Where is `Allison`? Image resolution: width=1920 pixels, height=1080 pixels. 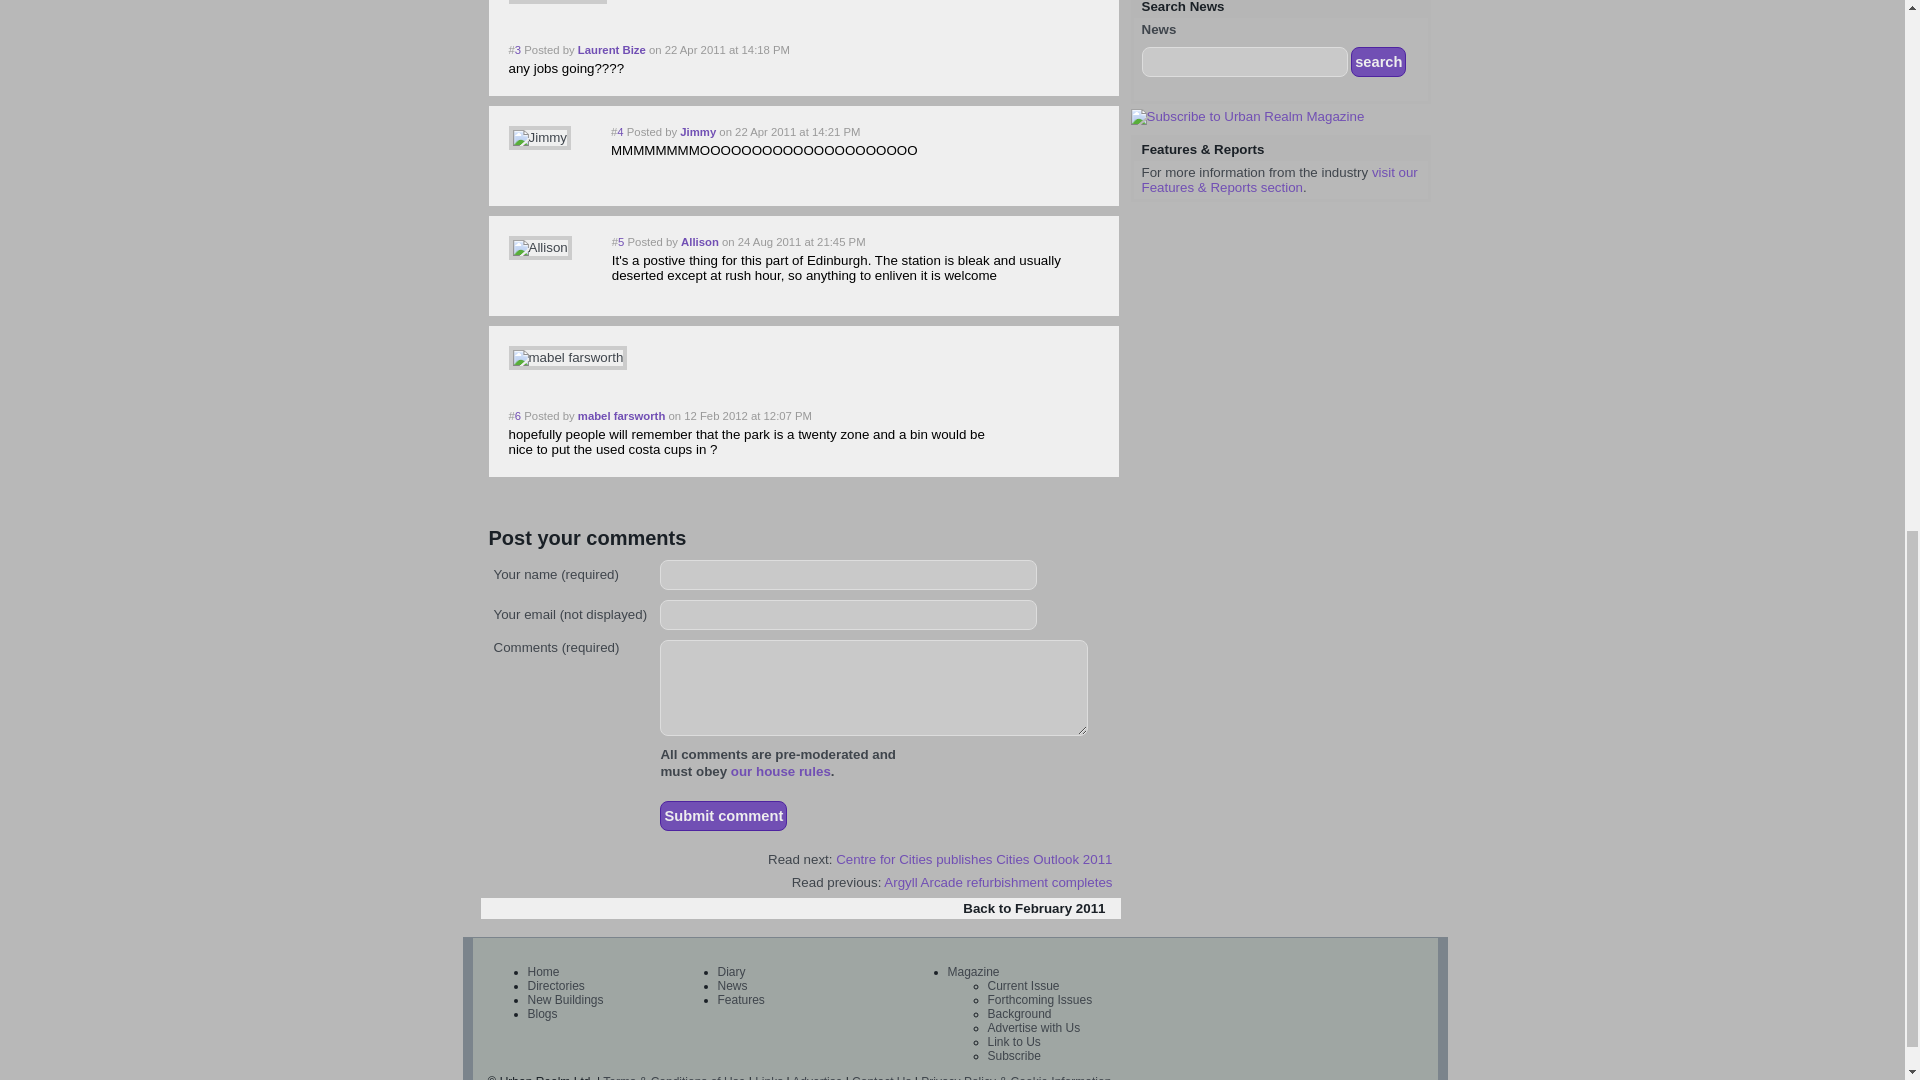 Allison is located at coordinates (539, 248).